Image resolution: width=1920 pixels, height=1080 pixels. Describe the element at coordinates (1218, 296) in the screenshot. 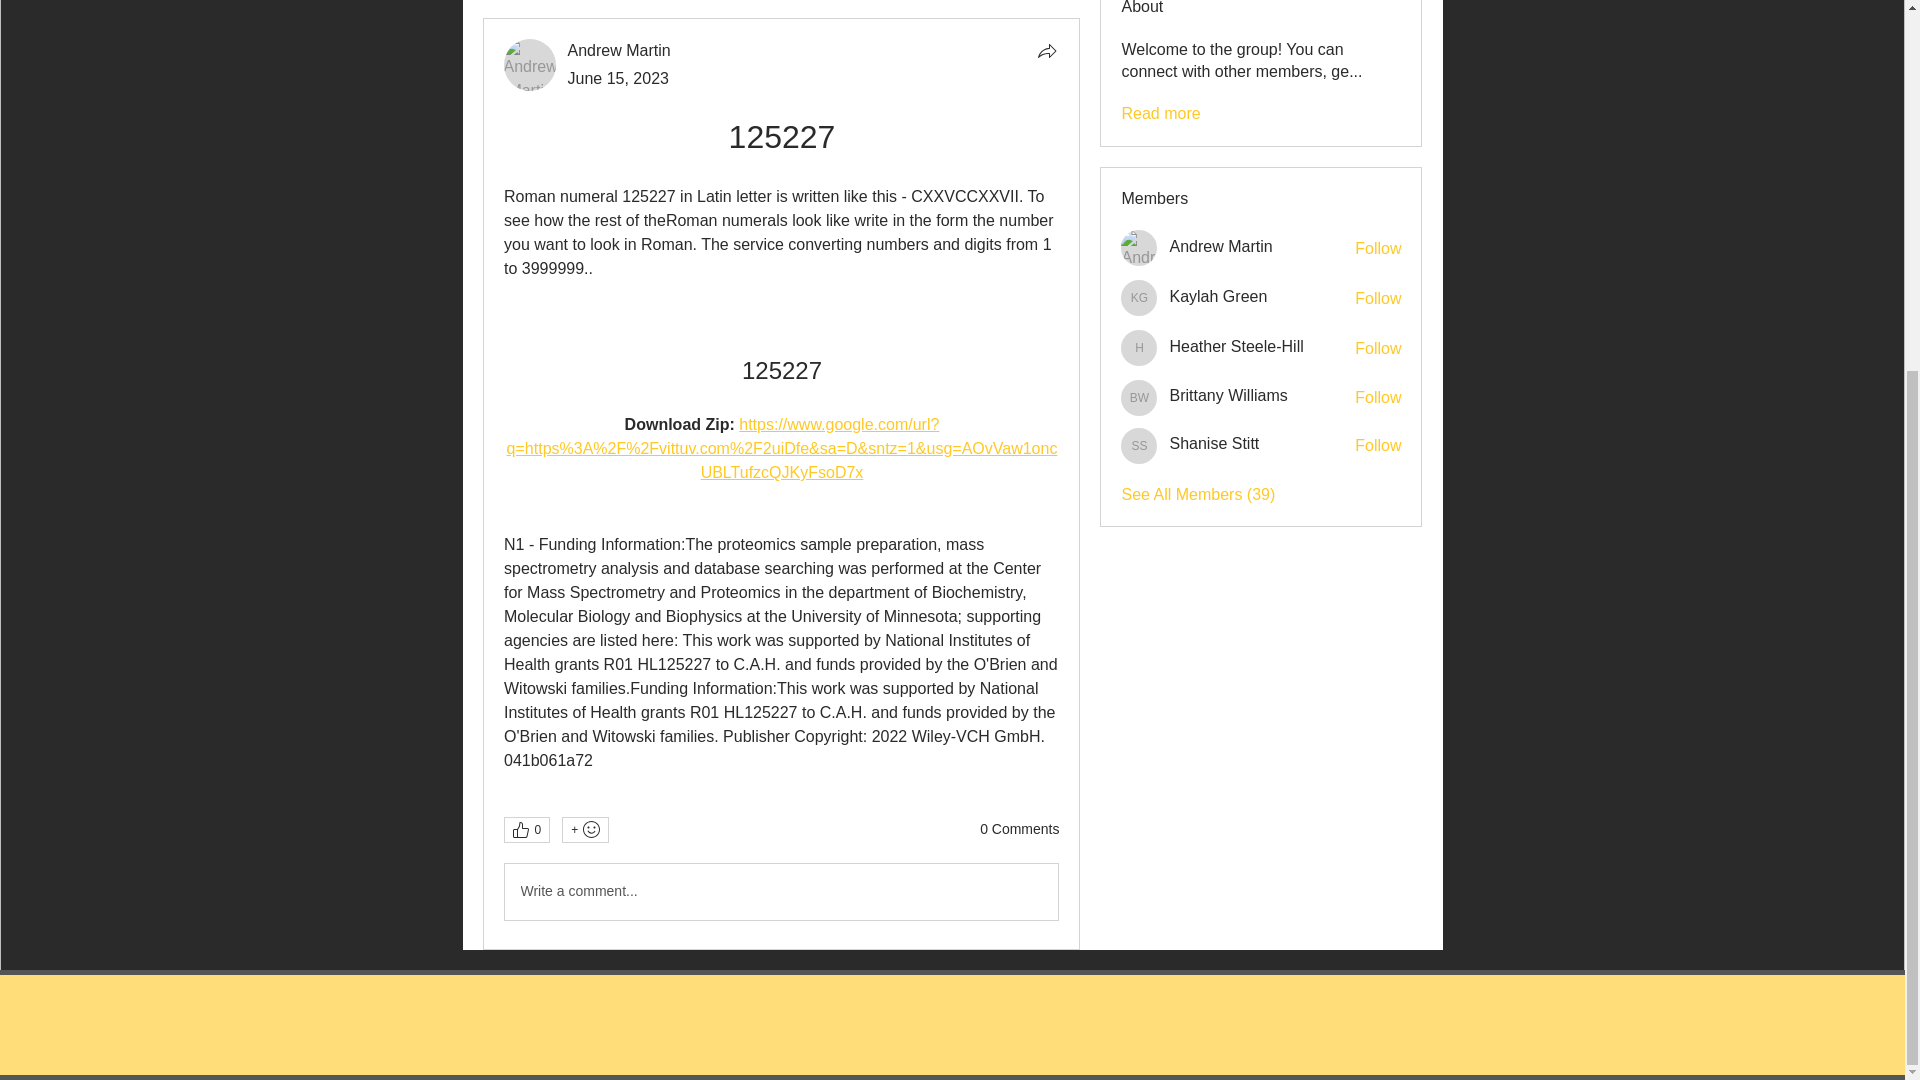

I see `Kaylah  Green` at that location.